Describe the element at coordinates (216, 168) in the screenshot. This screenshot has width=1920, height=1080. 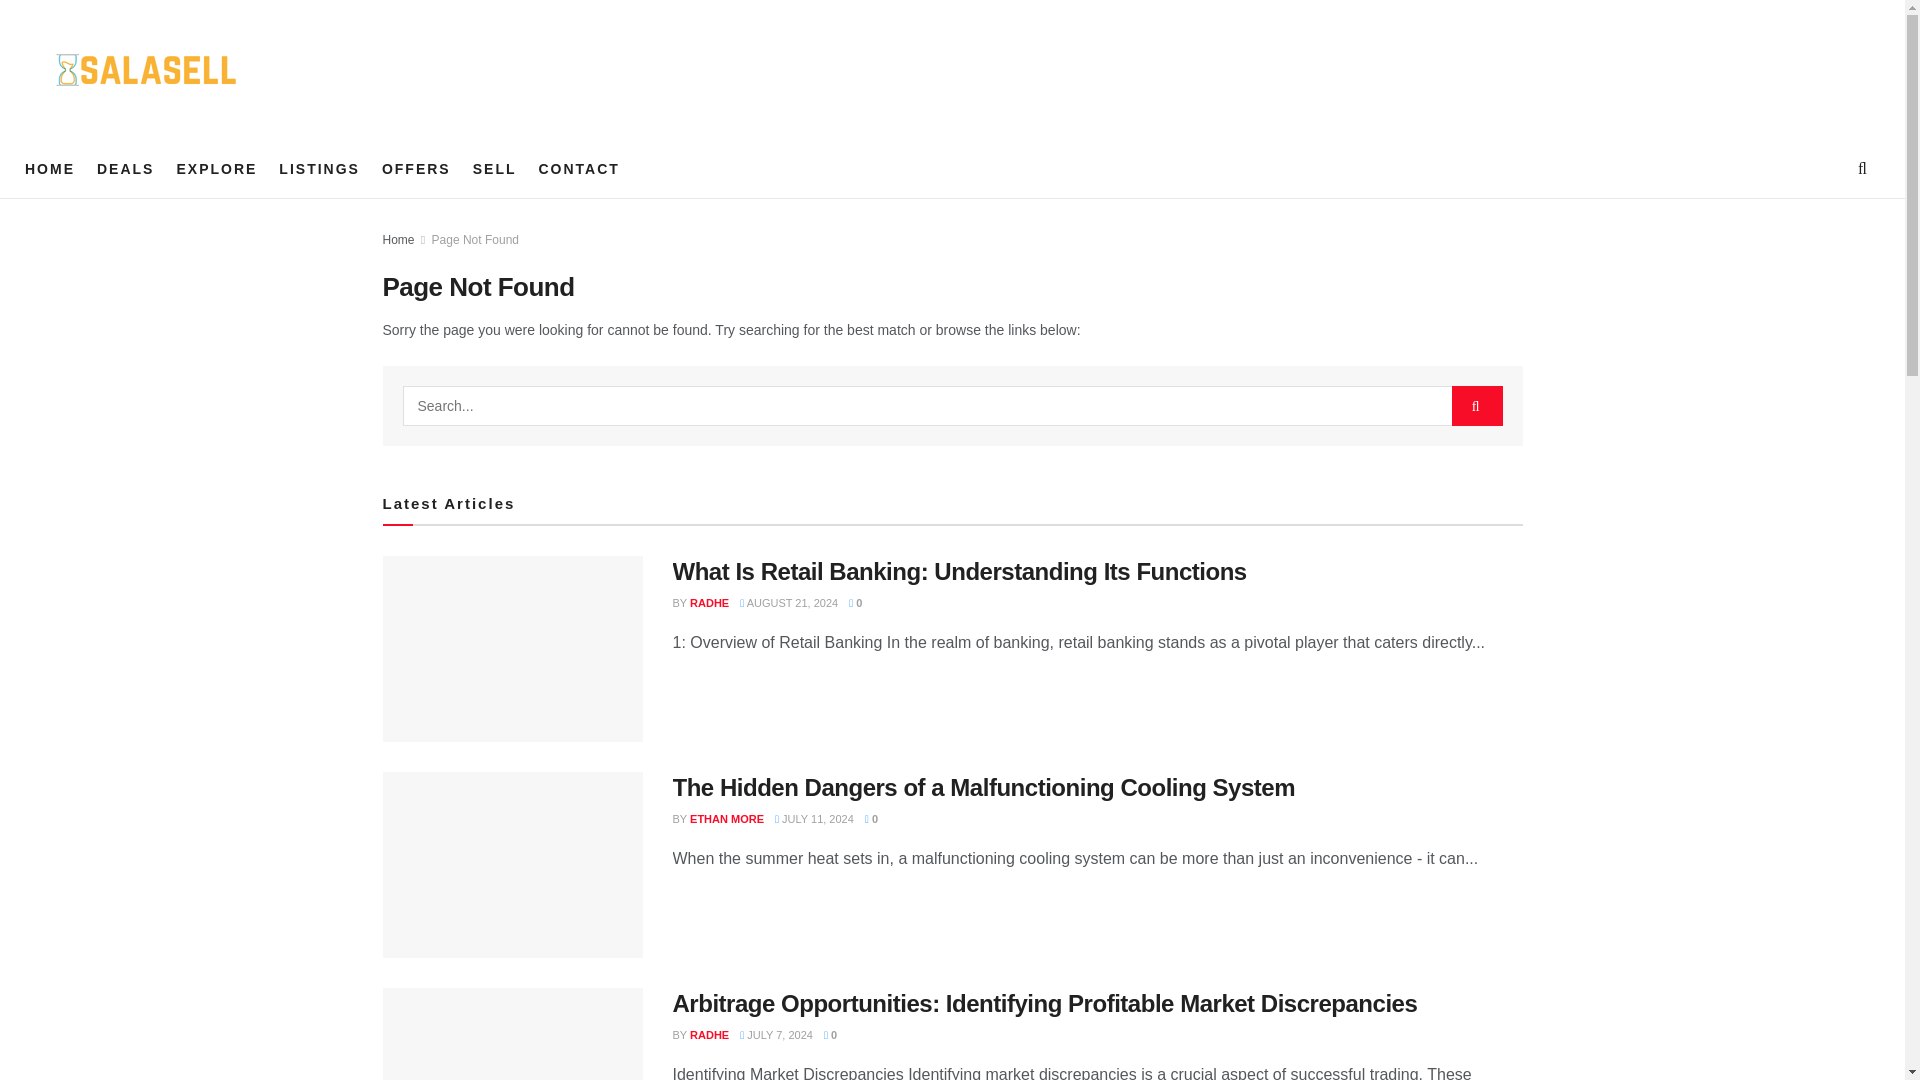
I see `EXPLORE` at that location.